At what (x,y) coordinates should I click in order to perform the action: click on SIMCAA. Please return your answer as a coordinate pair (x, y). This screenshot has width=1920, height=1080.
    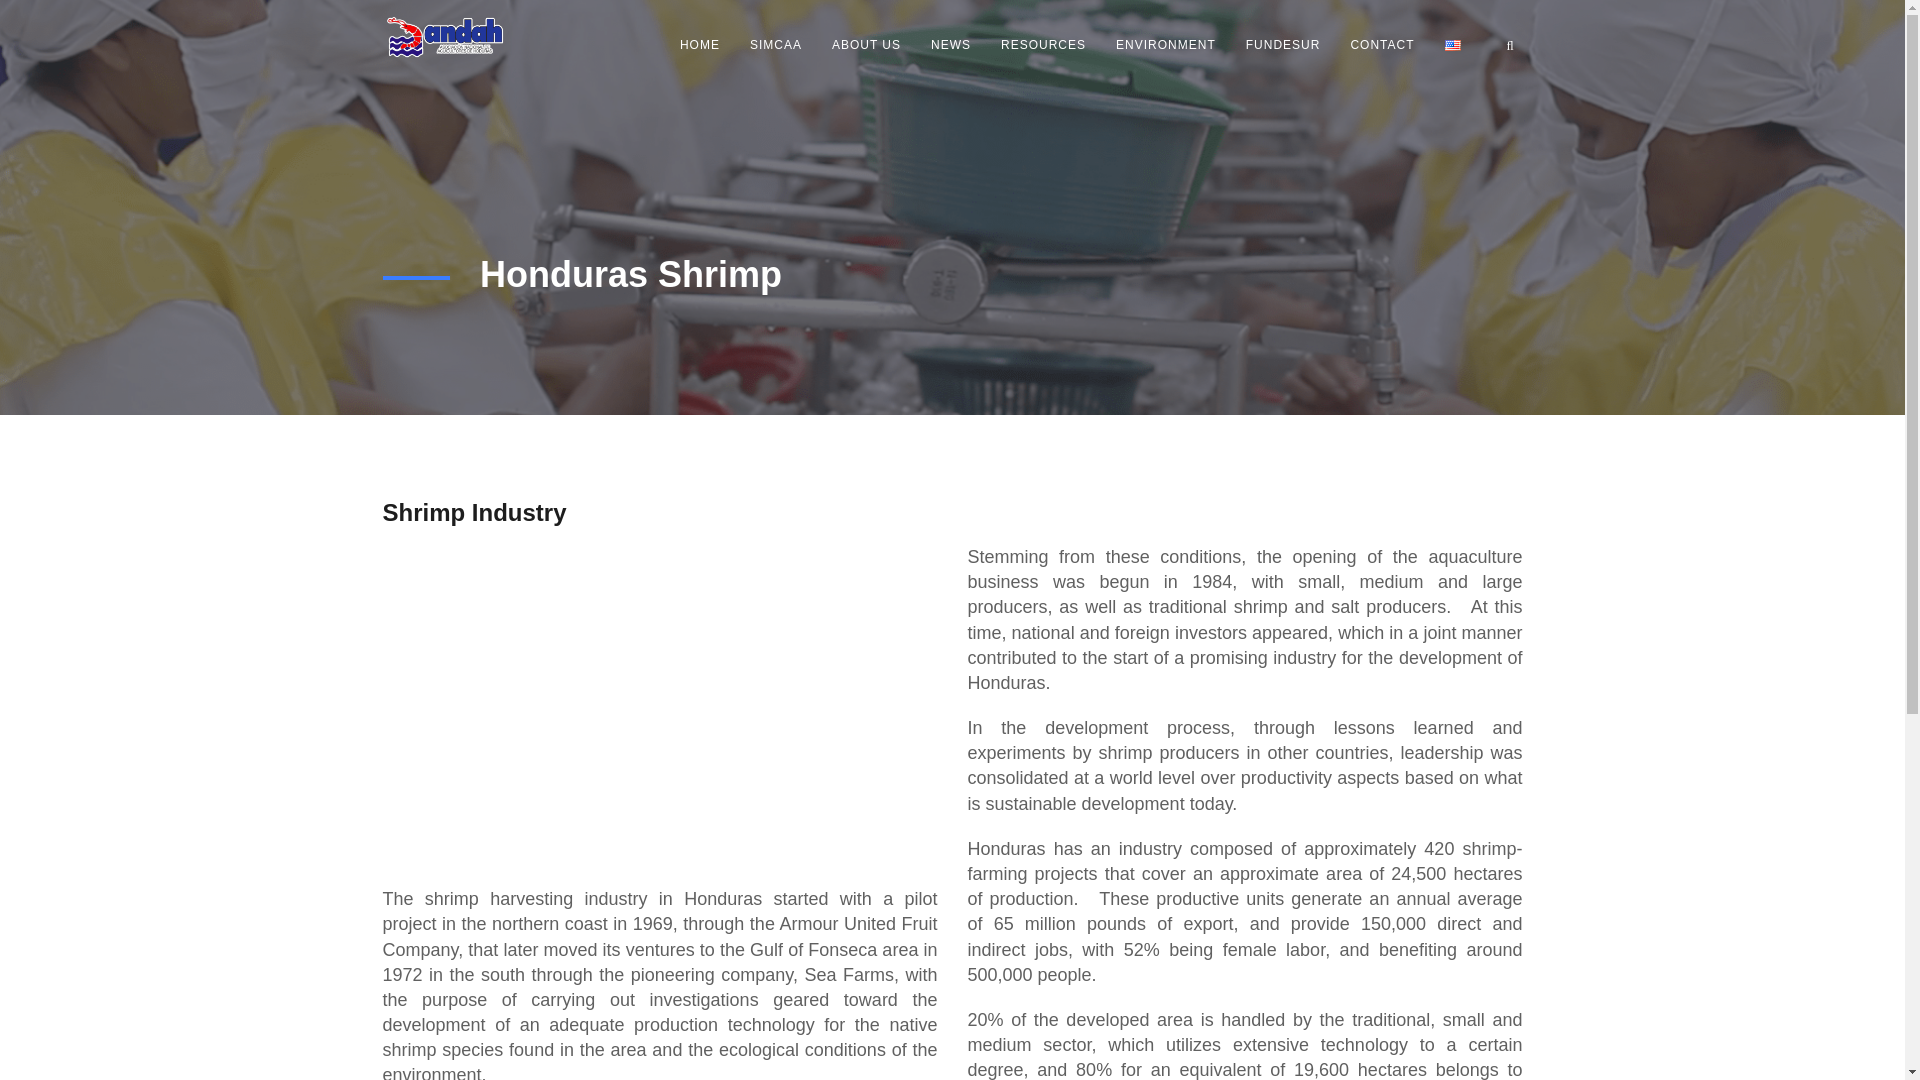
    Looking at the image, I should click on (776, 44).